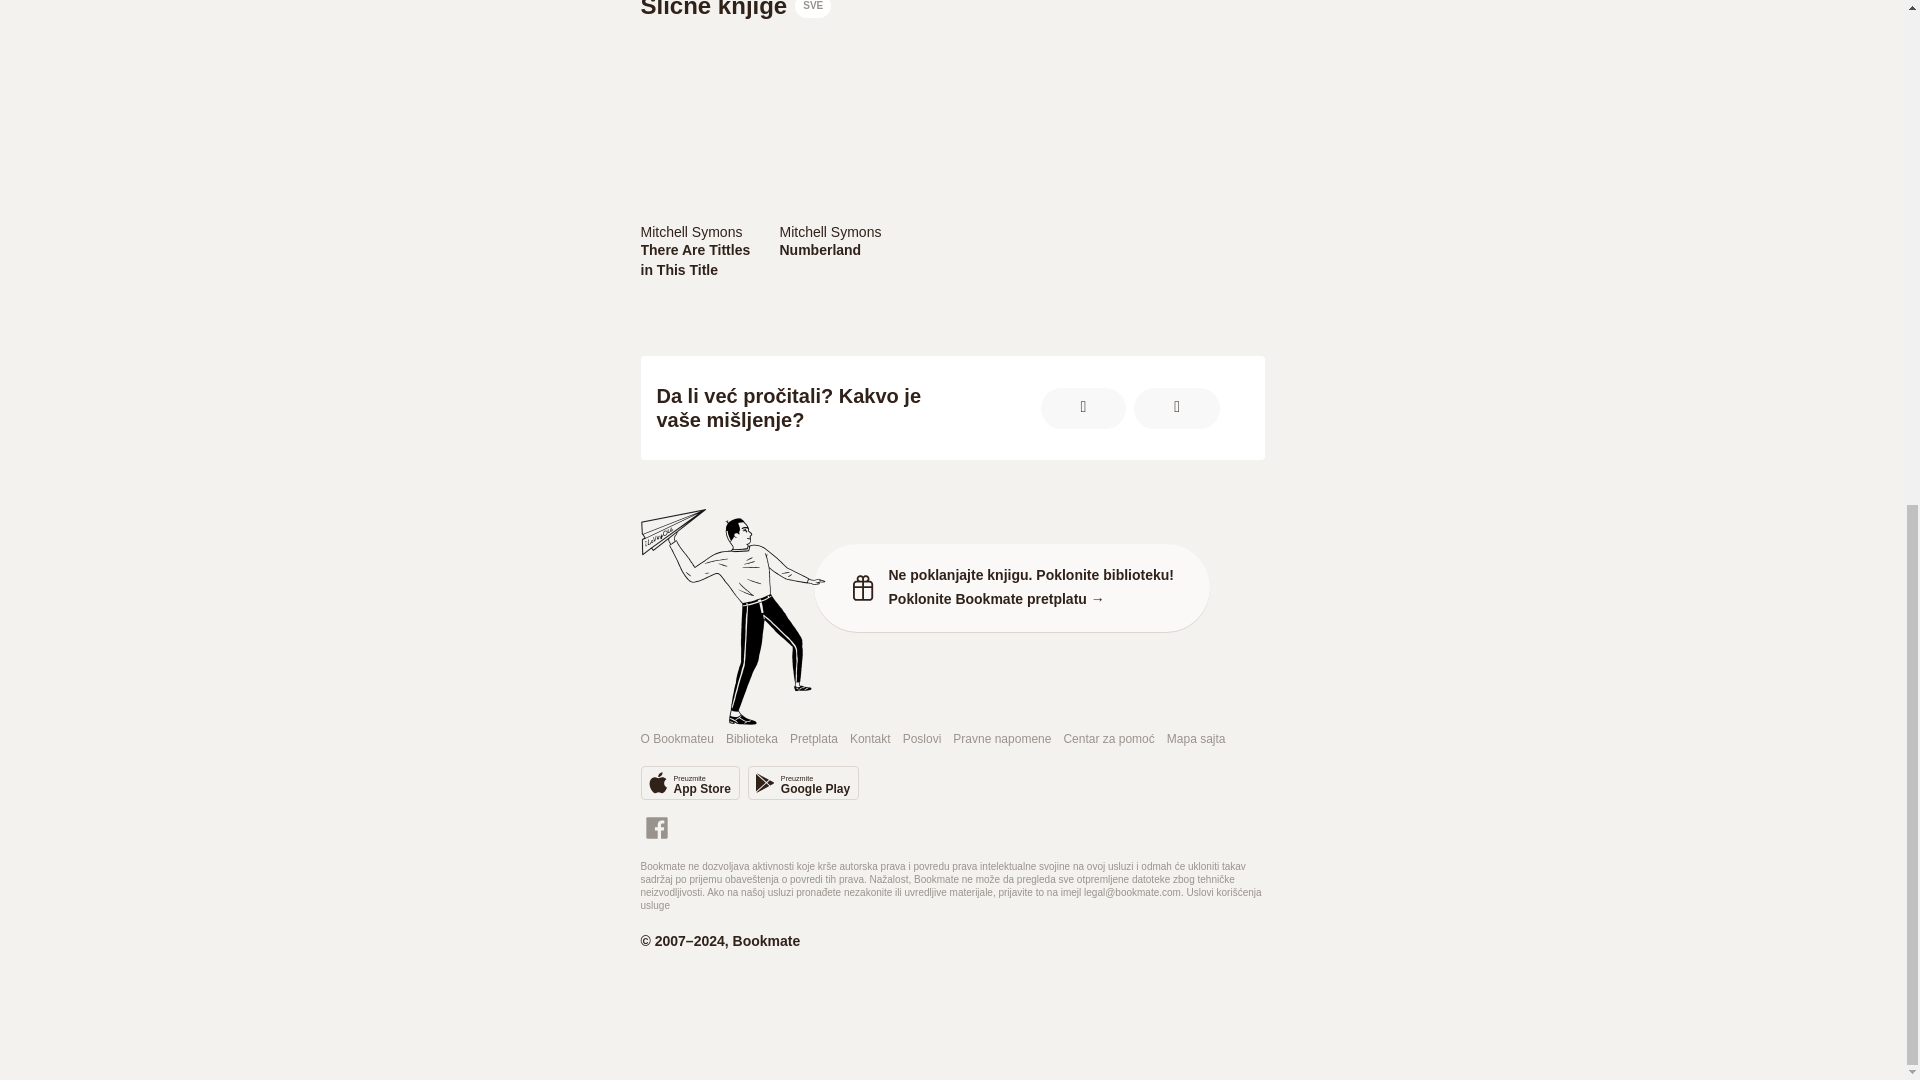 This screenshot has height=1080, width=1920. Describe the element at coordinates (689, 782) in the screenshot. I see `There Are Tittles in This Title` at that location.